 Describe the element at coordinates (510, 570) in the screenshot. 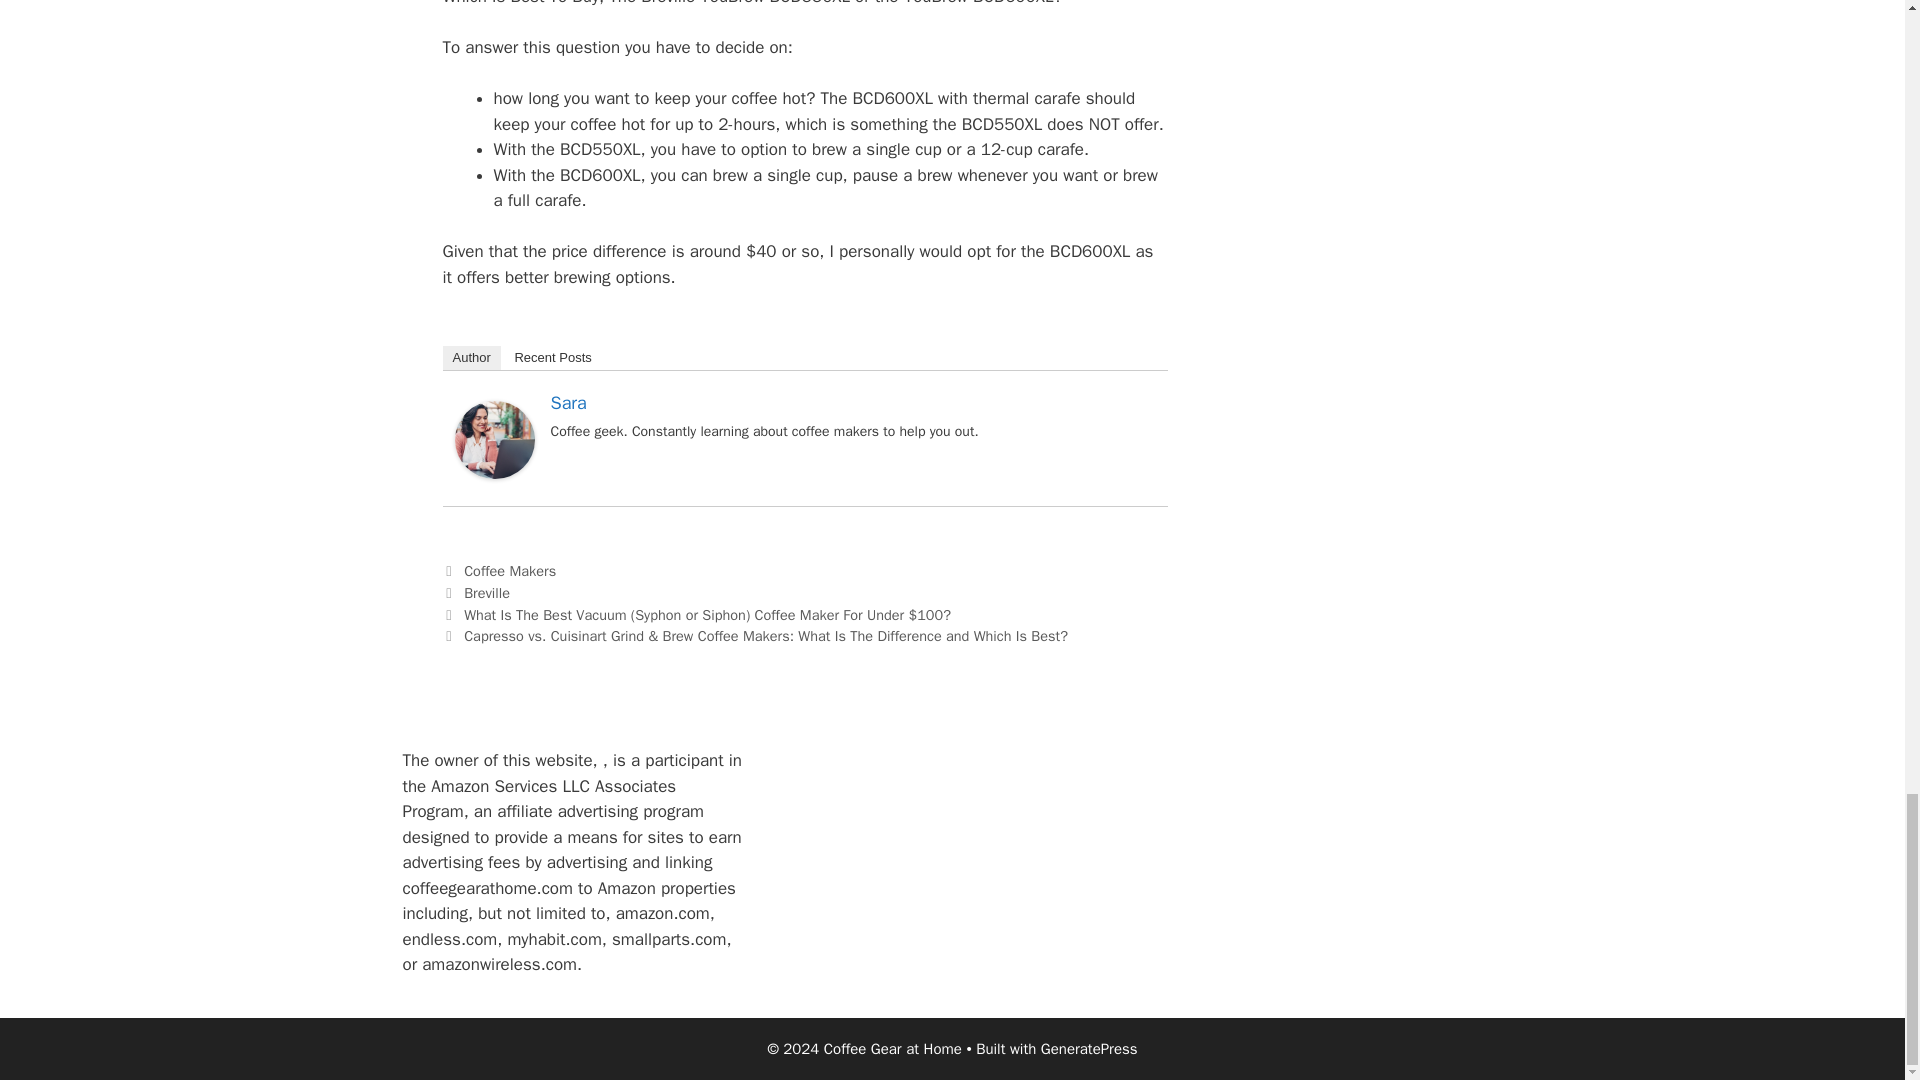

I see `Coffee Makers` at that location.